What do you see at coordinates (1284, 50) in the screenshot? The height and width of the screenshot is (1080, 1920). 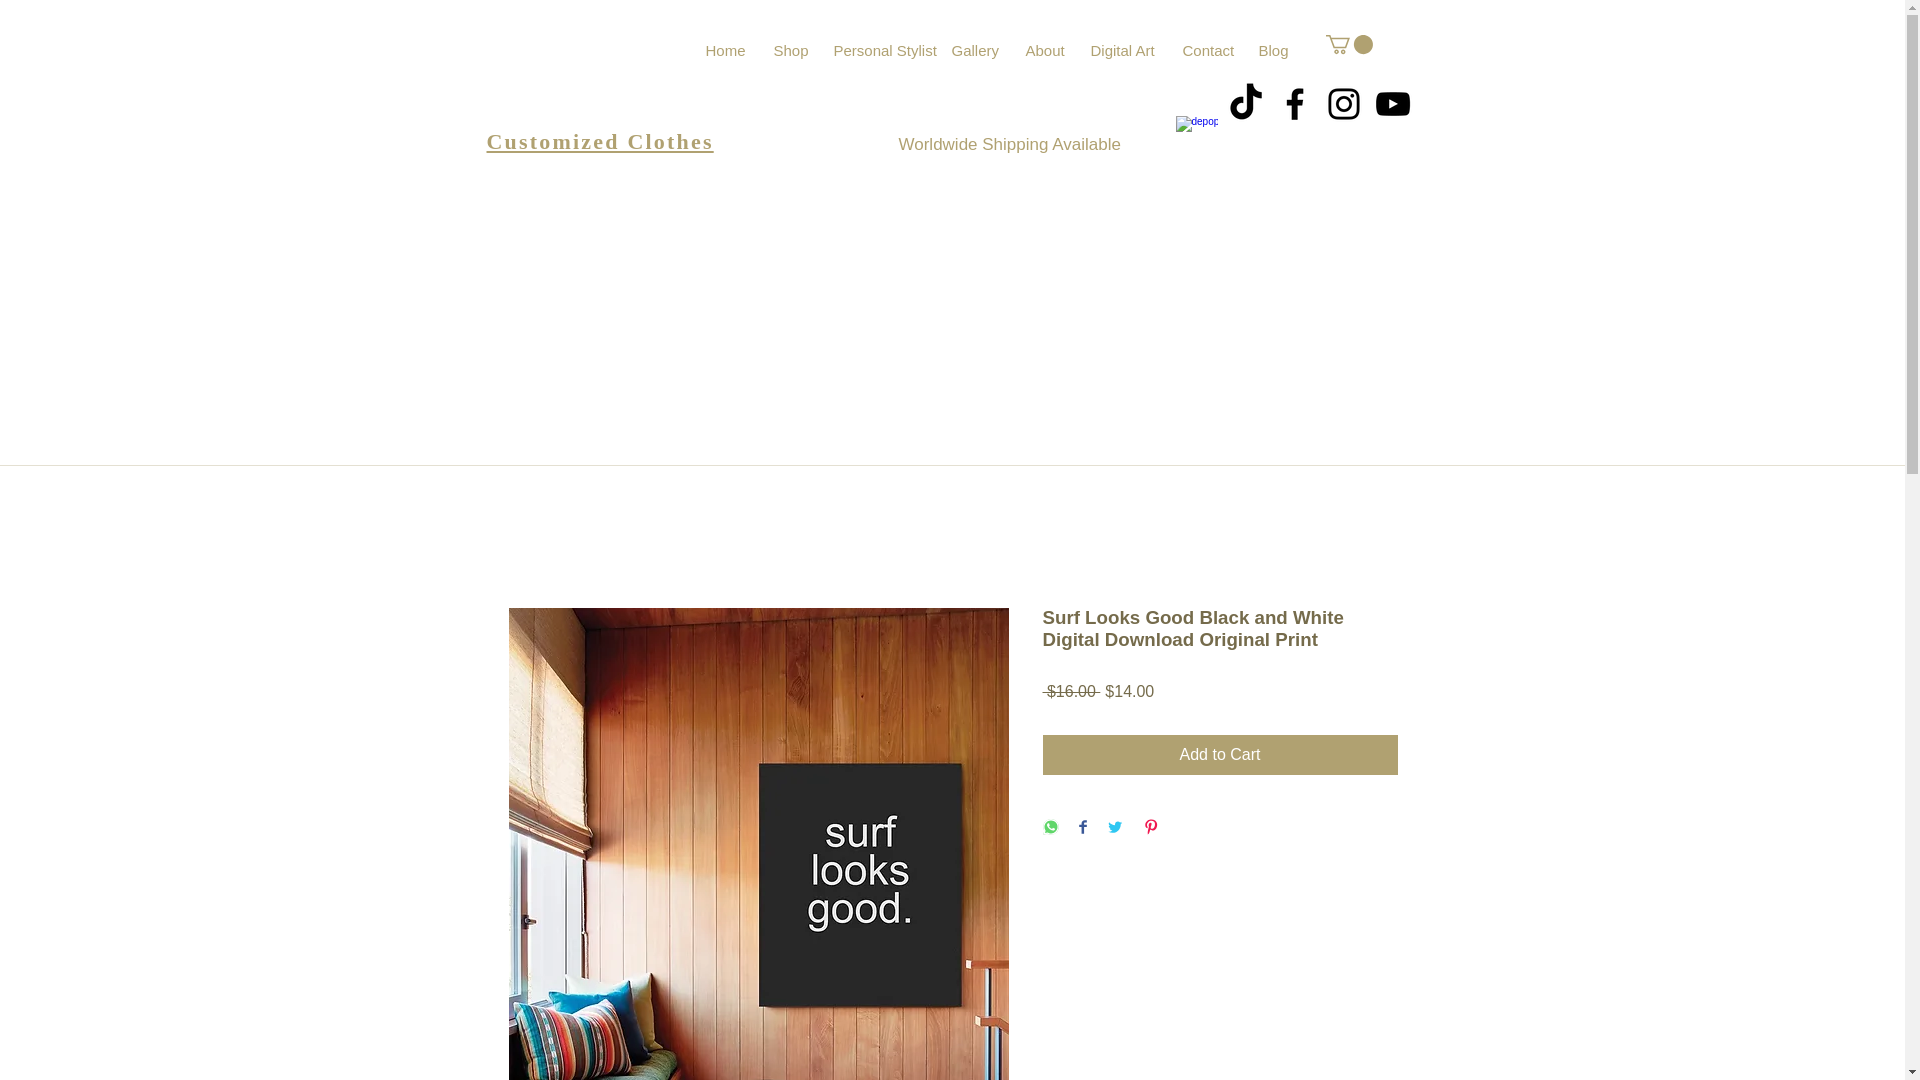 I see `Blog` at bounding box center [1284, 50].